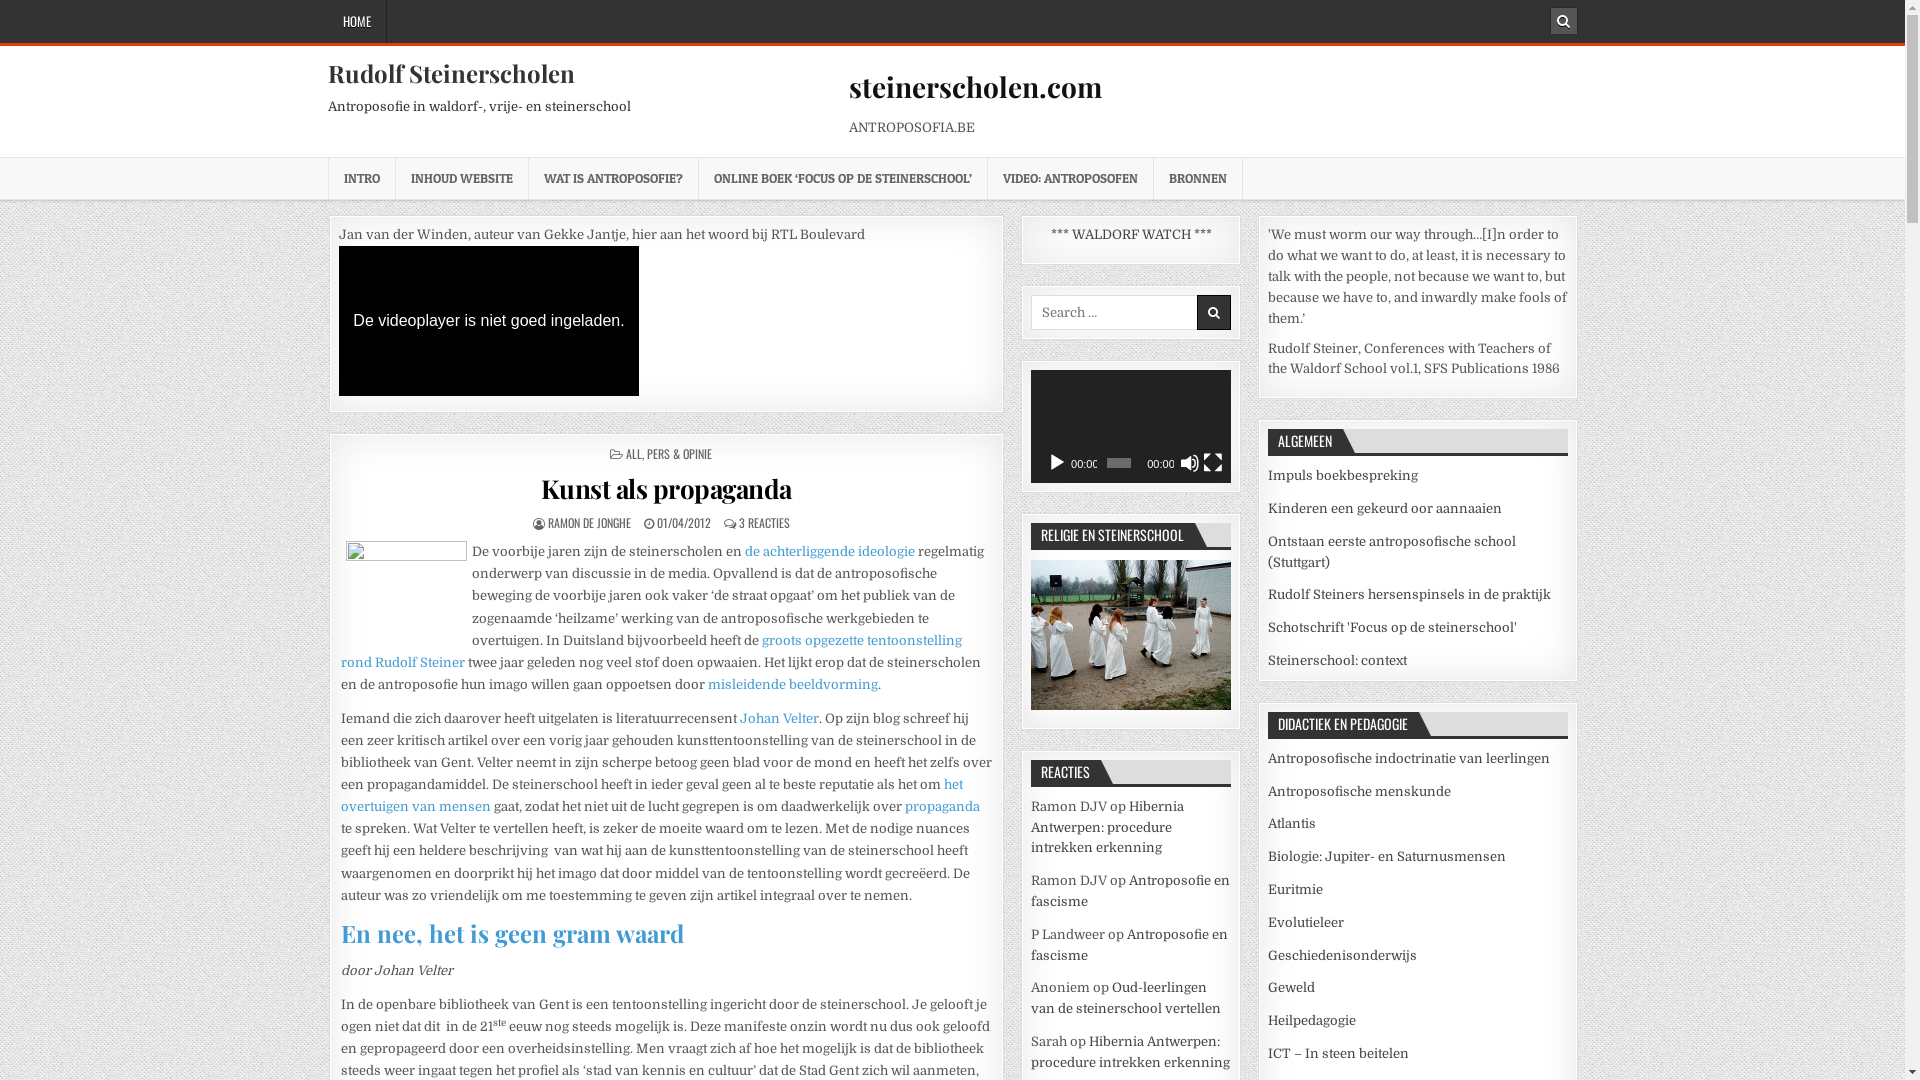  Describe the element at coordinates (1131, 635) in the screenshot. I see `schoolfeest` at that location.